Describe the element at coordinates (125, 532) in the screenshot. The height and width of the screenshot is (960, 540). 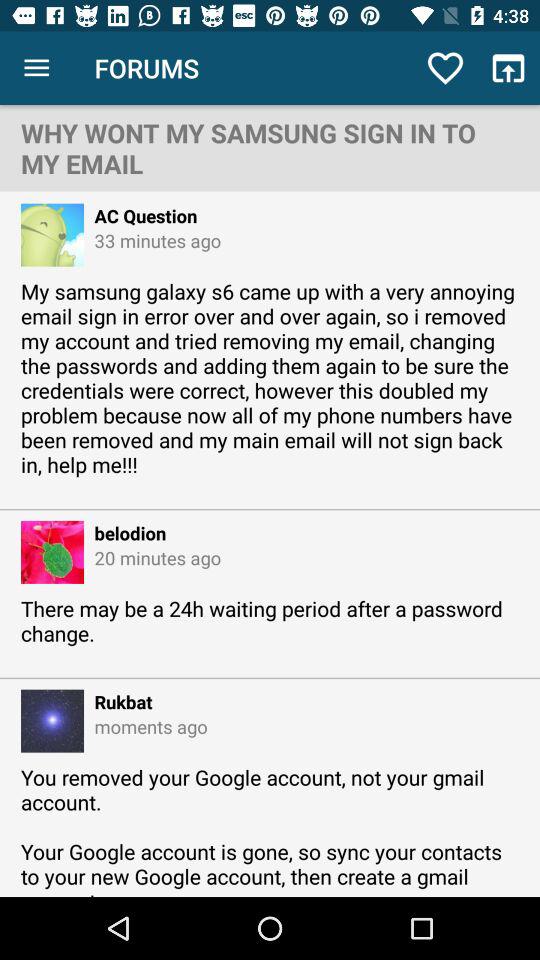
I see `open belodion` at that location.